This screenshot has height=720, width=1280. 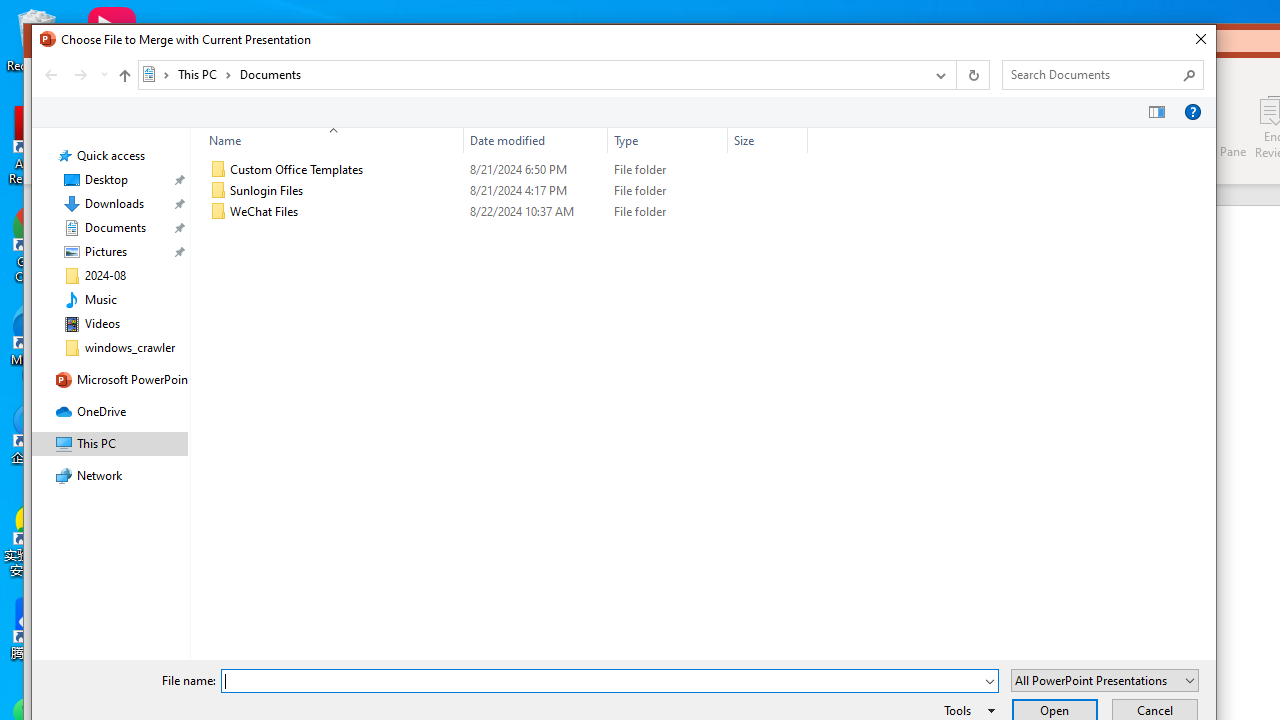 I want to click on Custom Office Templates, so click(x=504, y=170).